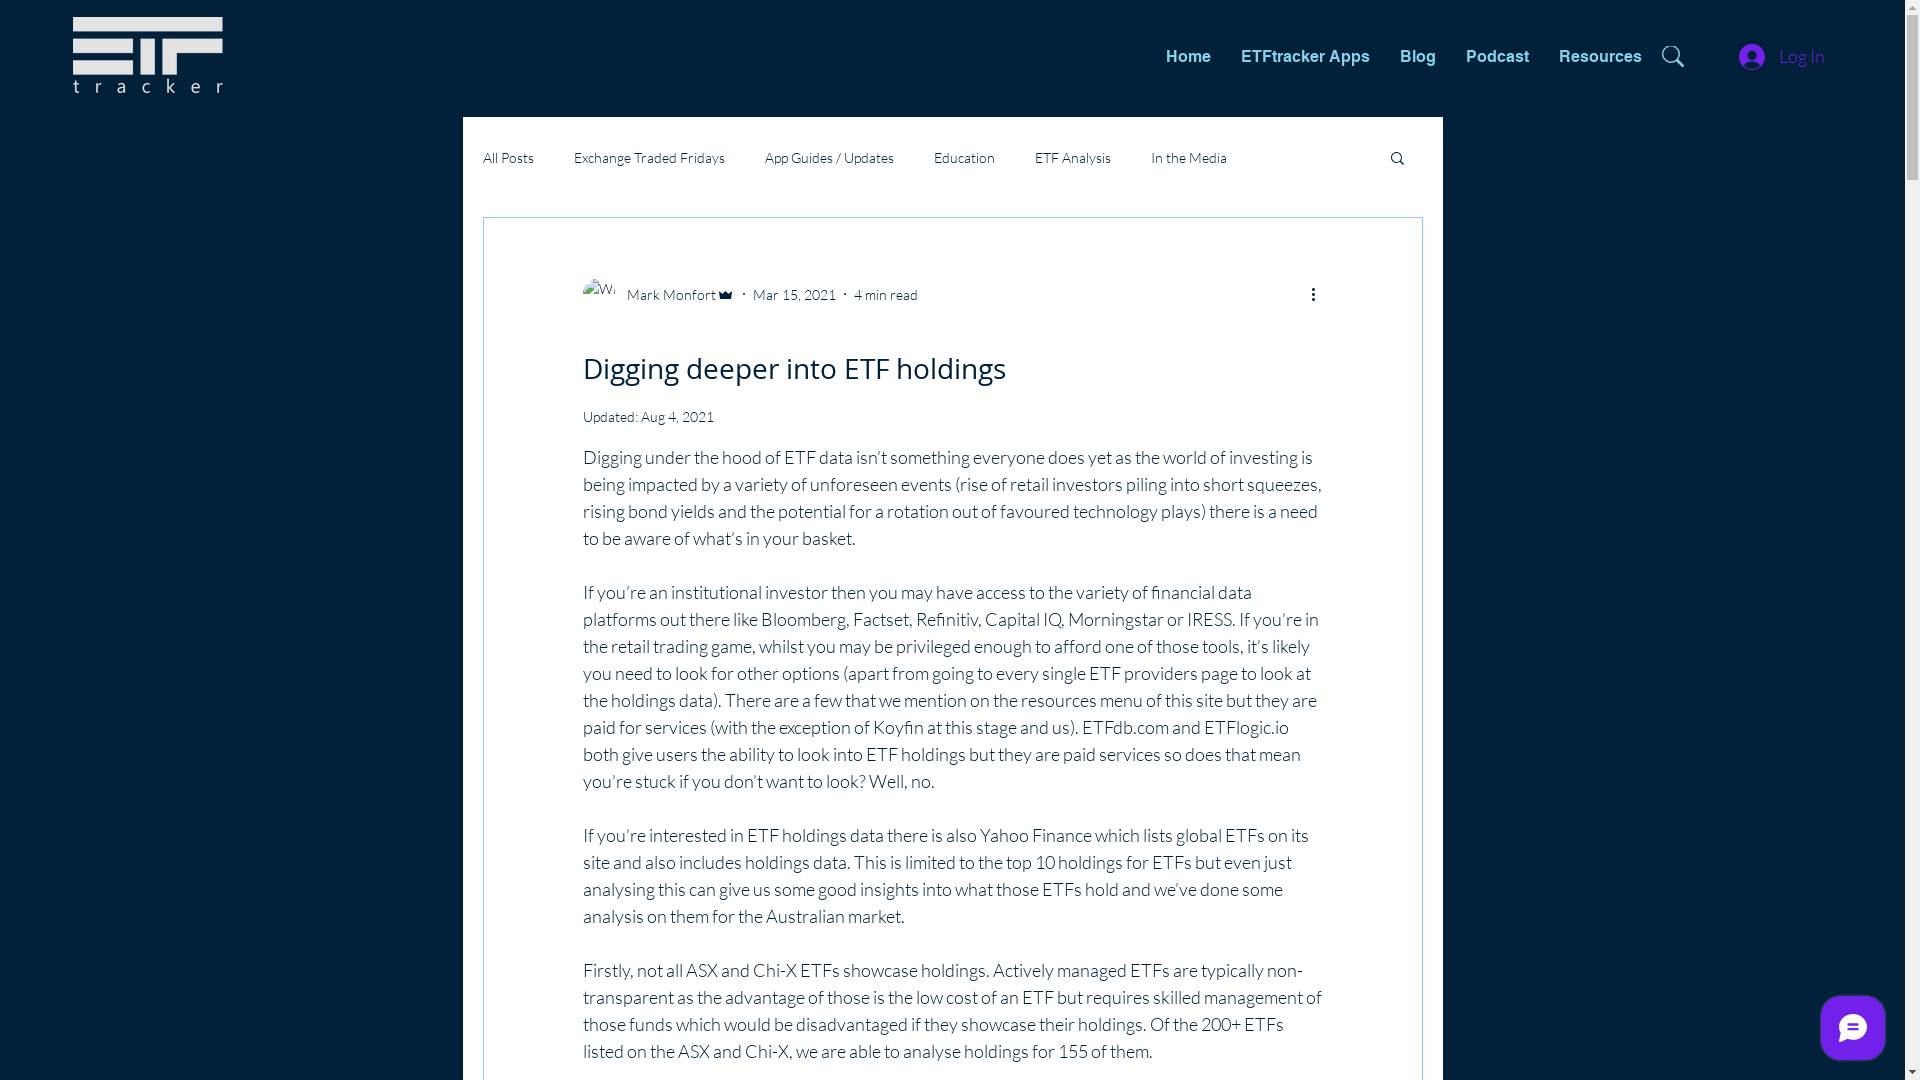 The height and width of the screenshot is (1080, 1920). I want to click on Blog, so click(1418, 56).